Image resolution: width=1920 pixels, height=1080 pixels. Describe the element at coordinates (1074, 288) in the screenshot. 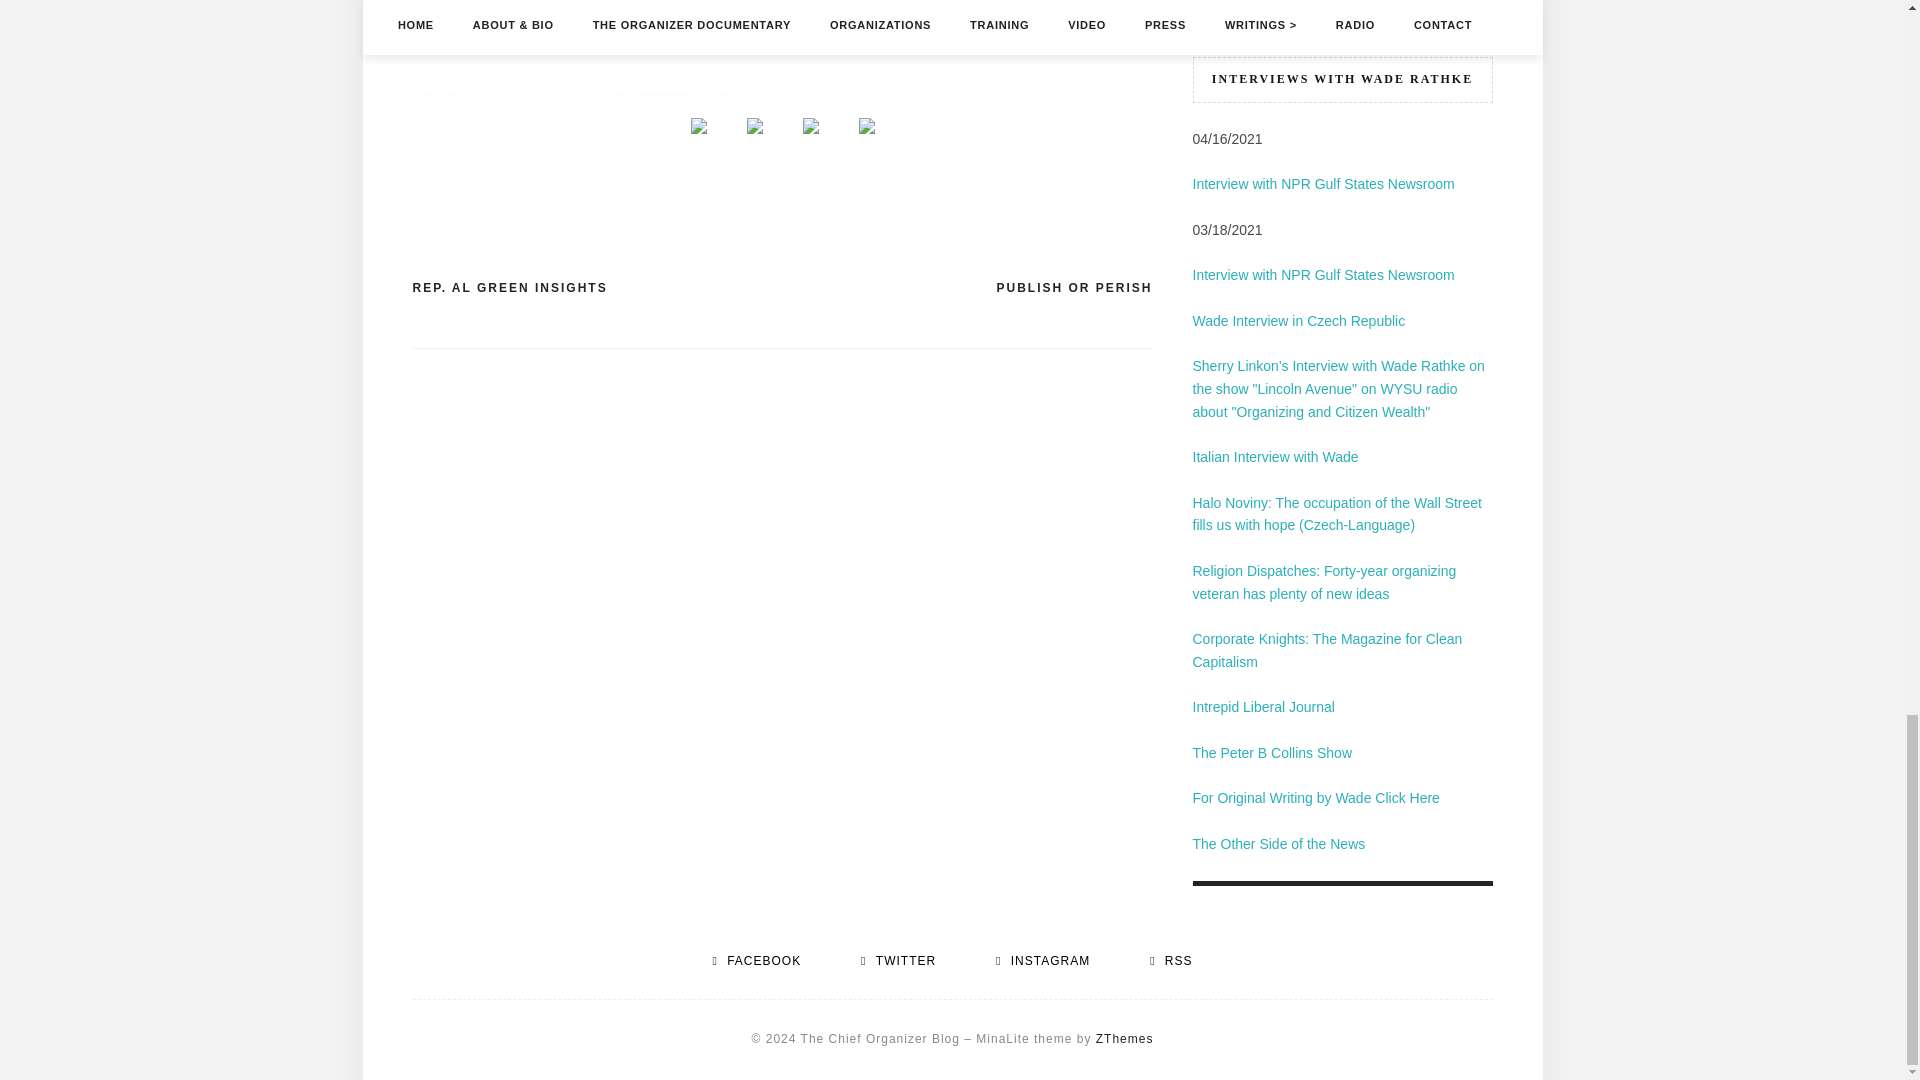

I see `PUBLISH OR PERISH` at that location.